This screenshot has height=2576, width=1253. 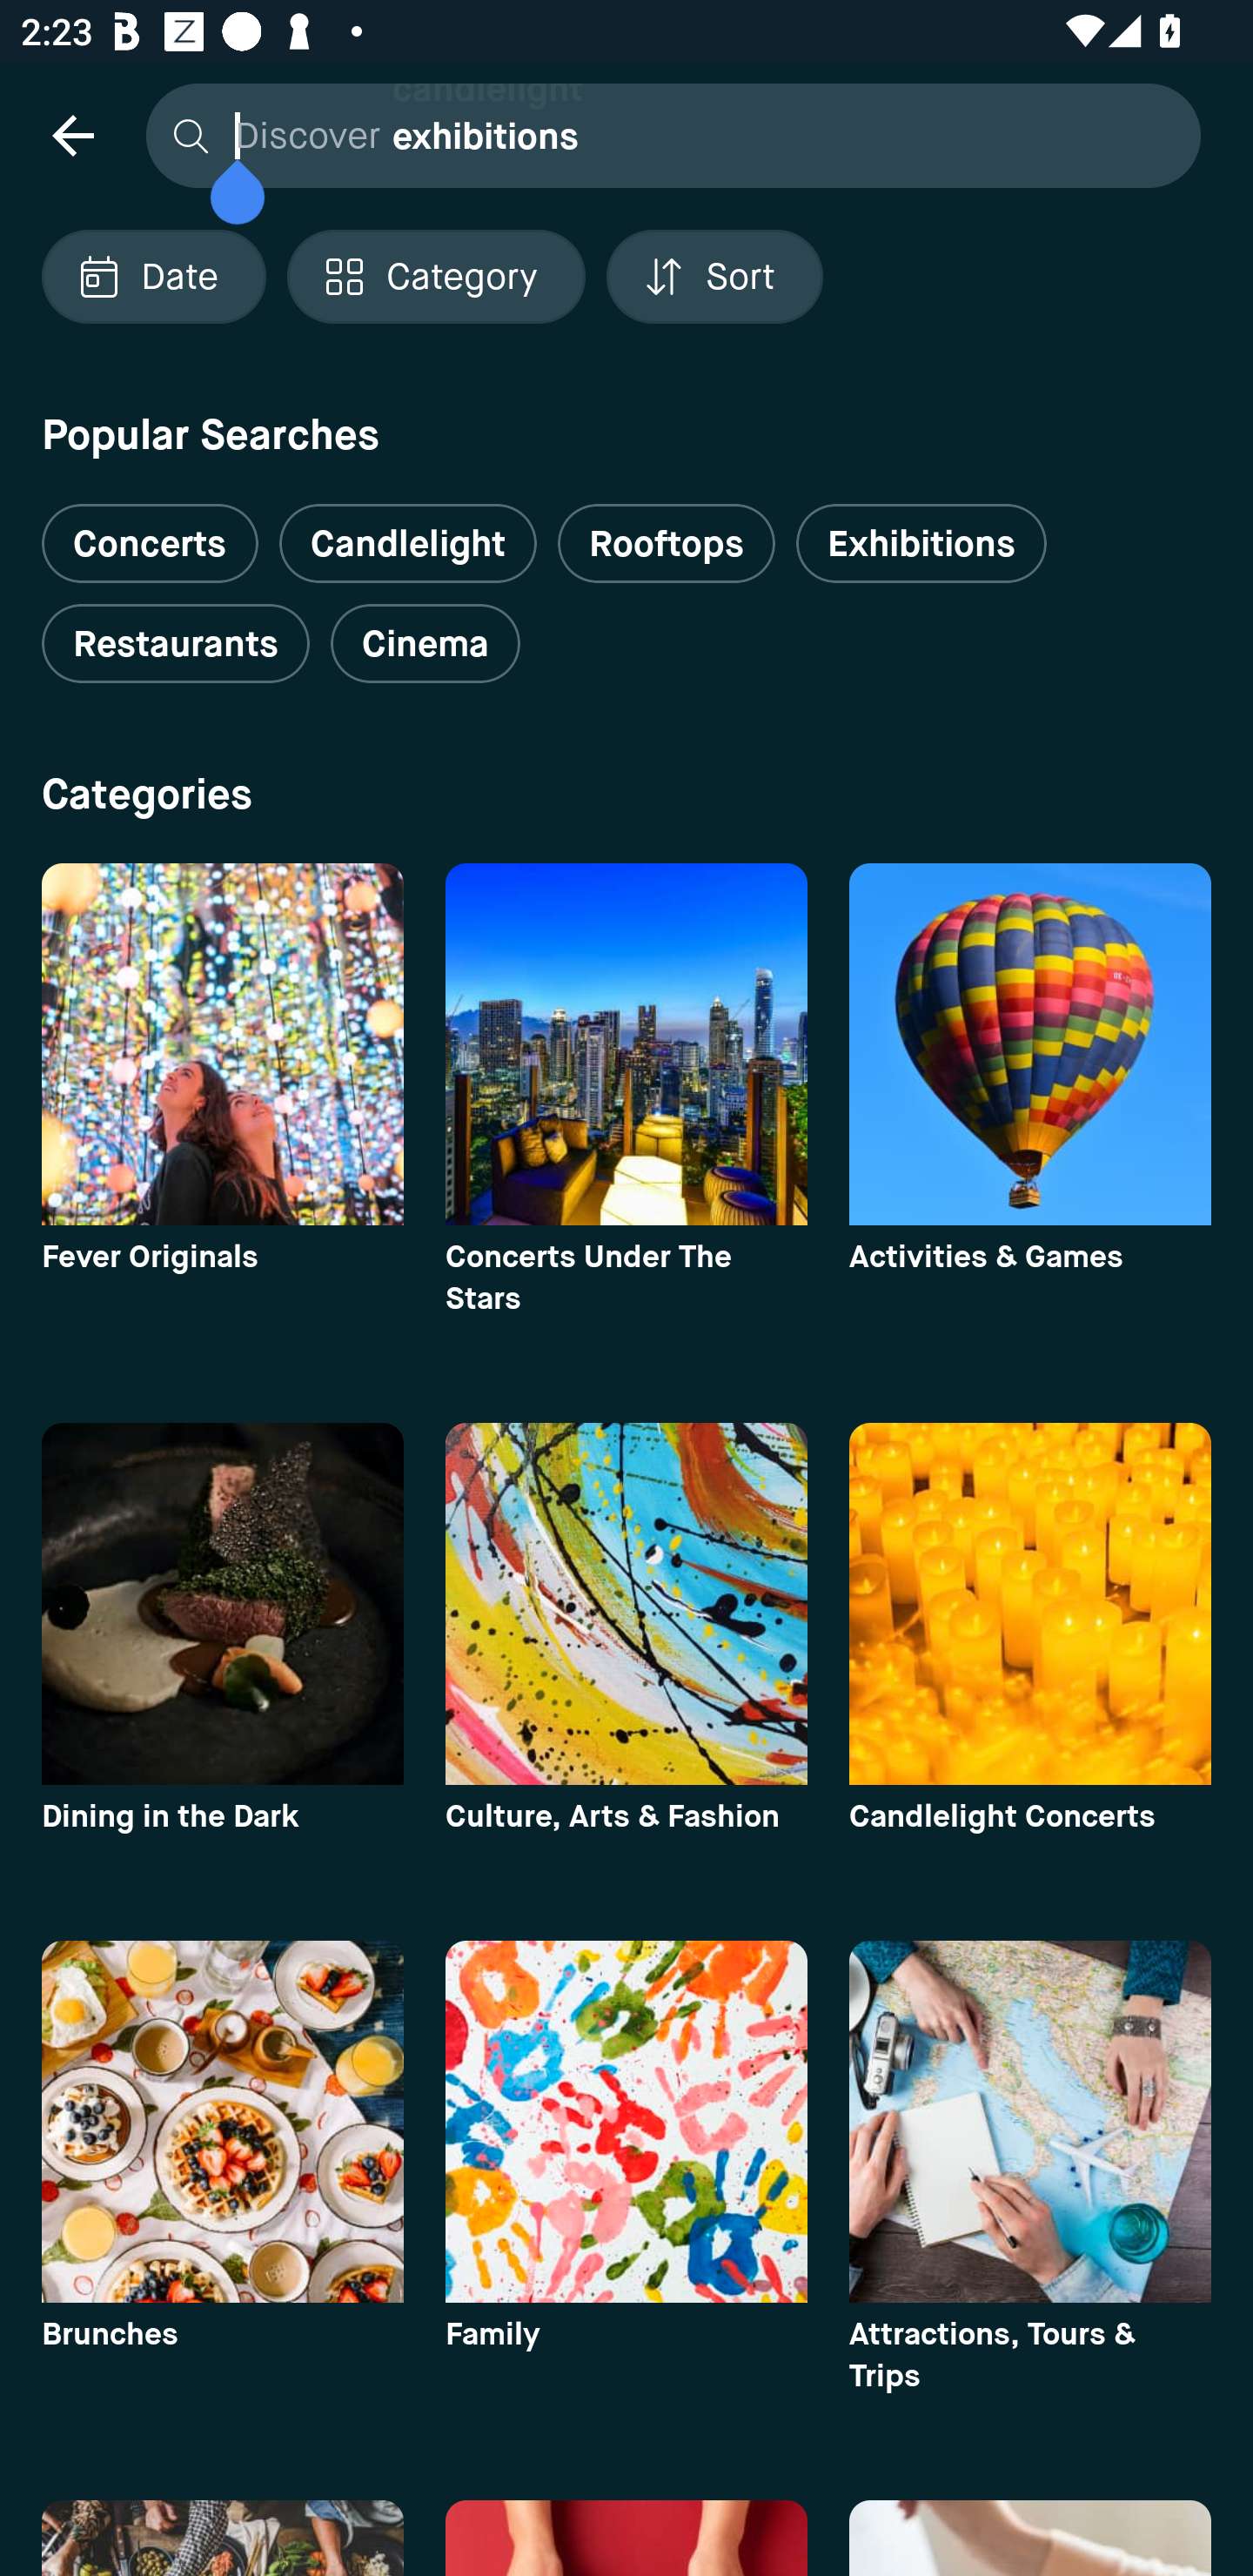 What do you see at coordinates (667, 543) in the screenshot?
I see `Rooftops` at bounding box center [667, 543].